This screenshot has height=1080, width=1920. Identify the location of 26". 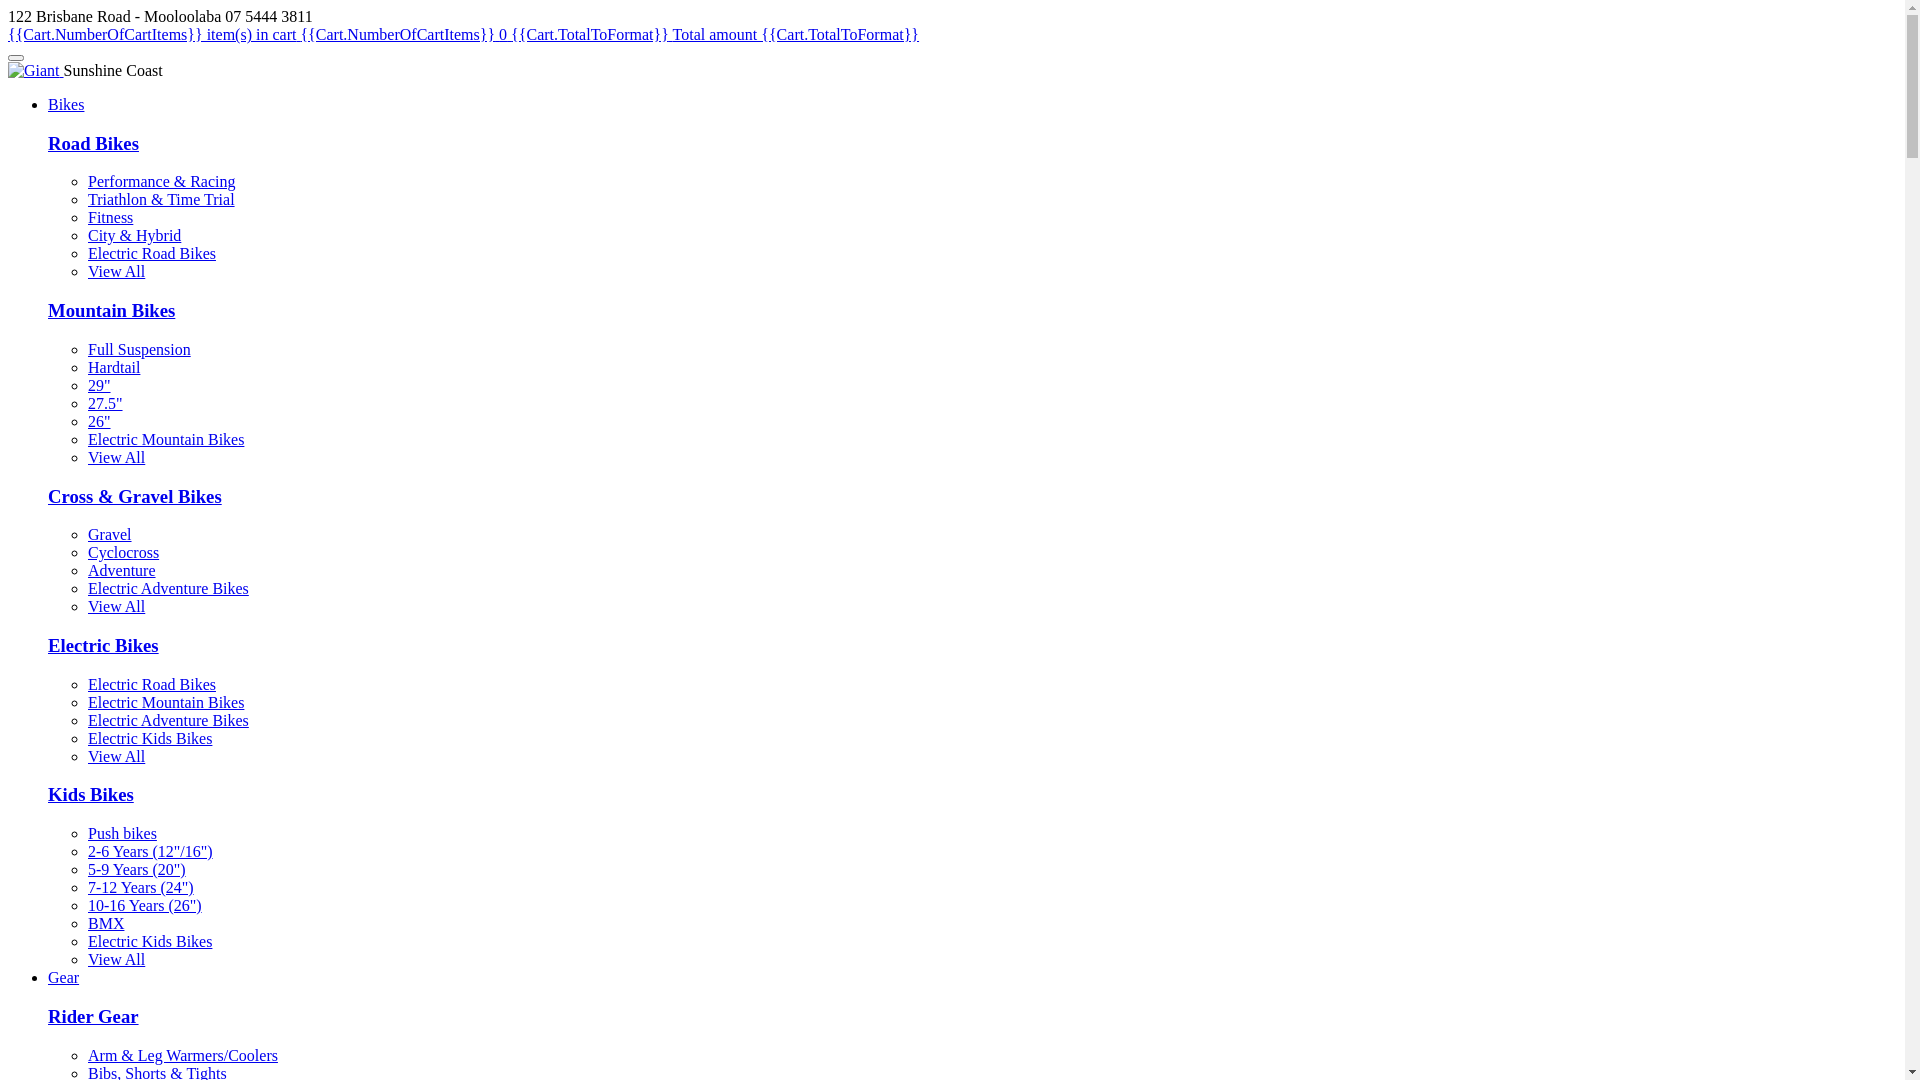
(100, 422).